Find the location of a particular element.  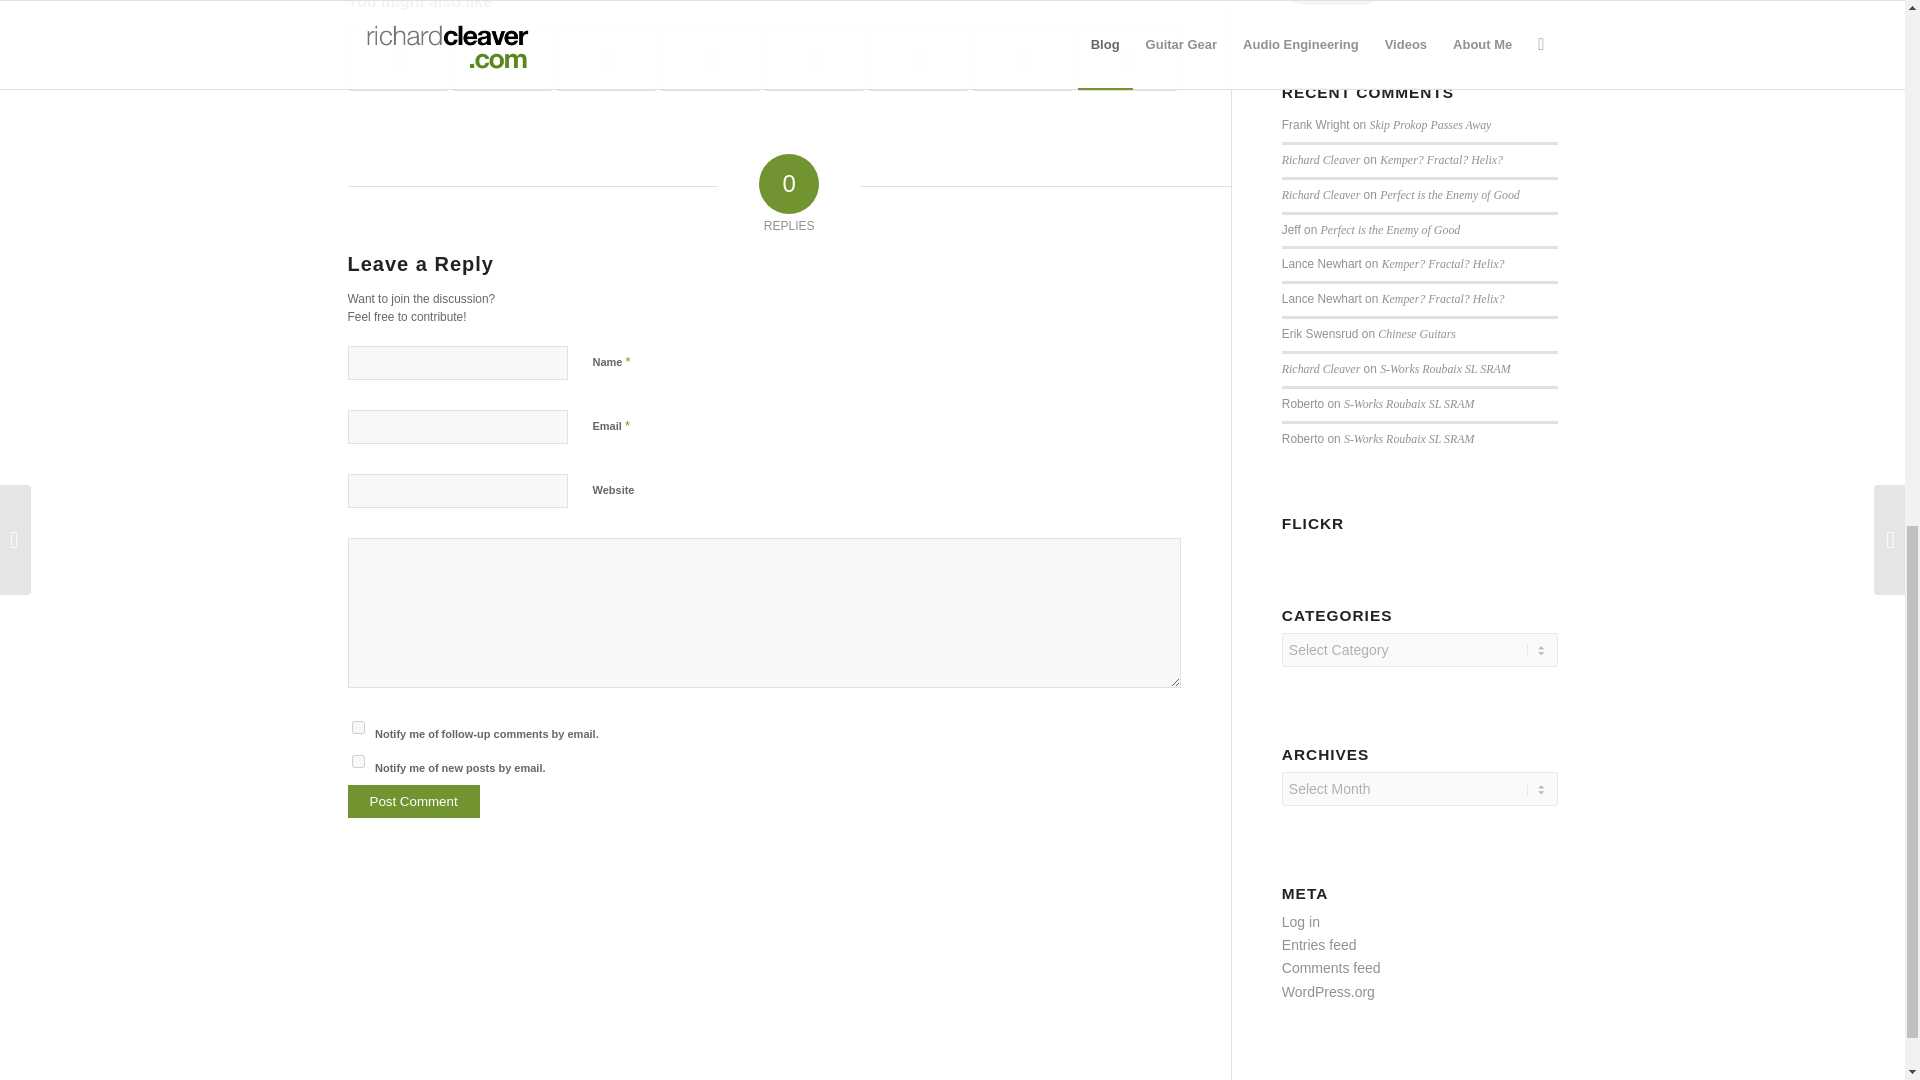

subscribe is located at coordinates (358, 760).